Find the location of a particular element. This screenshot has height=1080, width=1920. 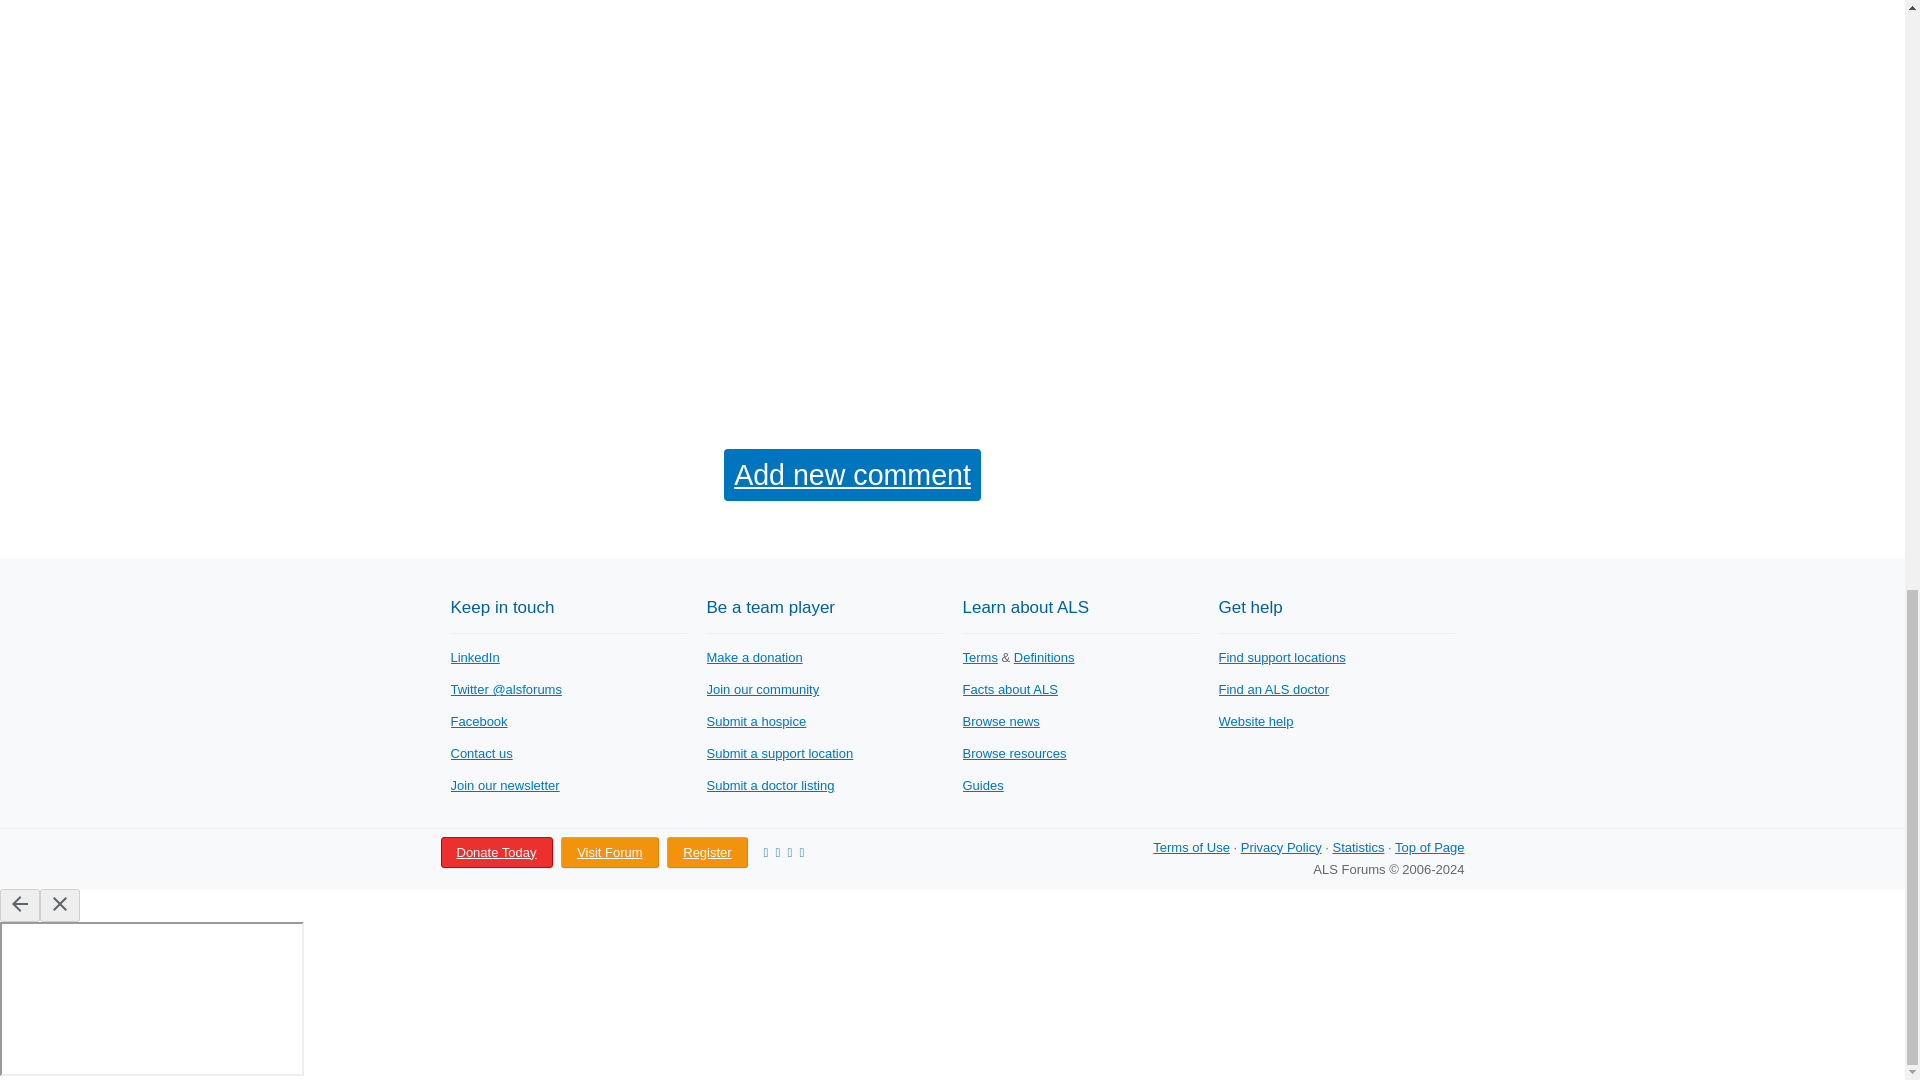

Facebook is located at coordinates (478, 721).